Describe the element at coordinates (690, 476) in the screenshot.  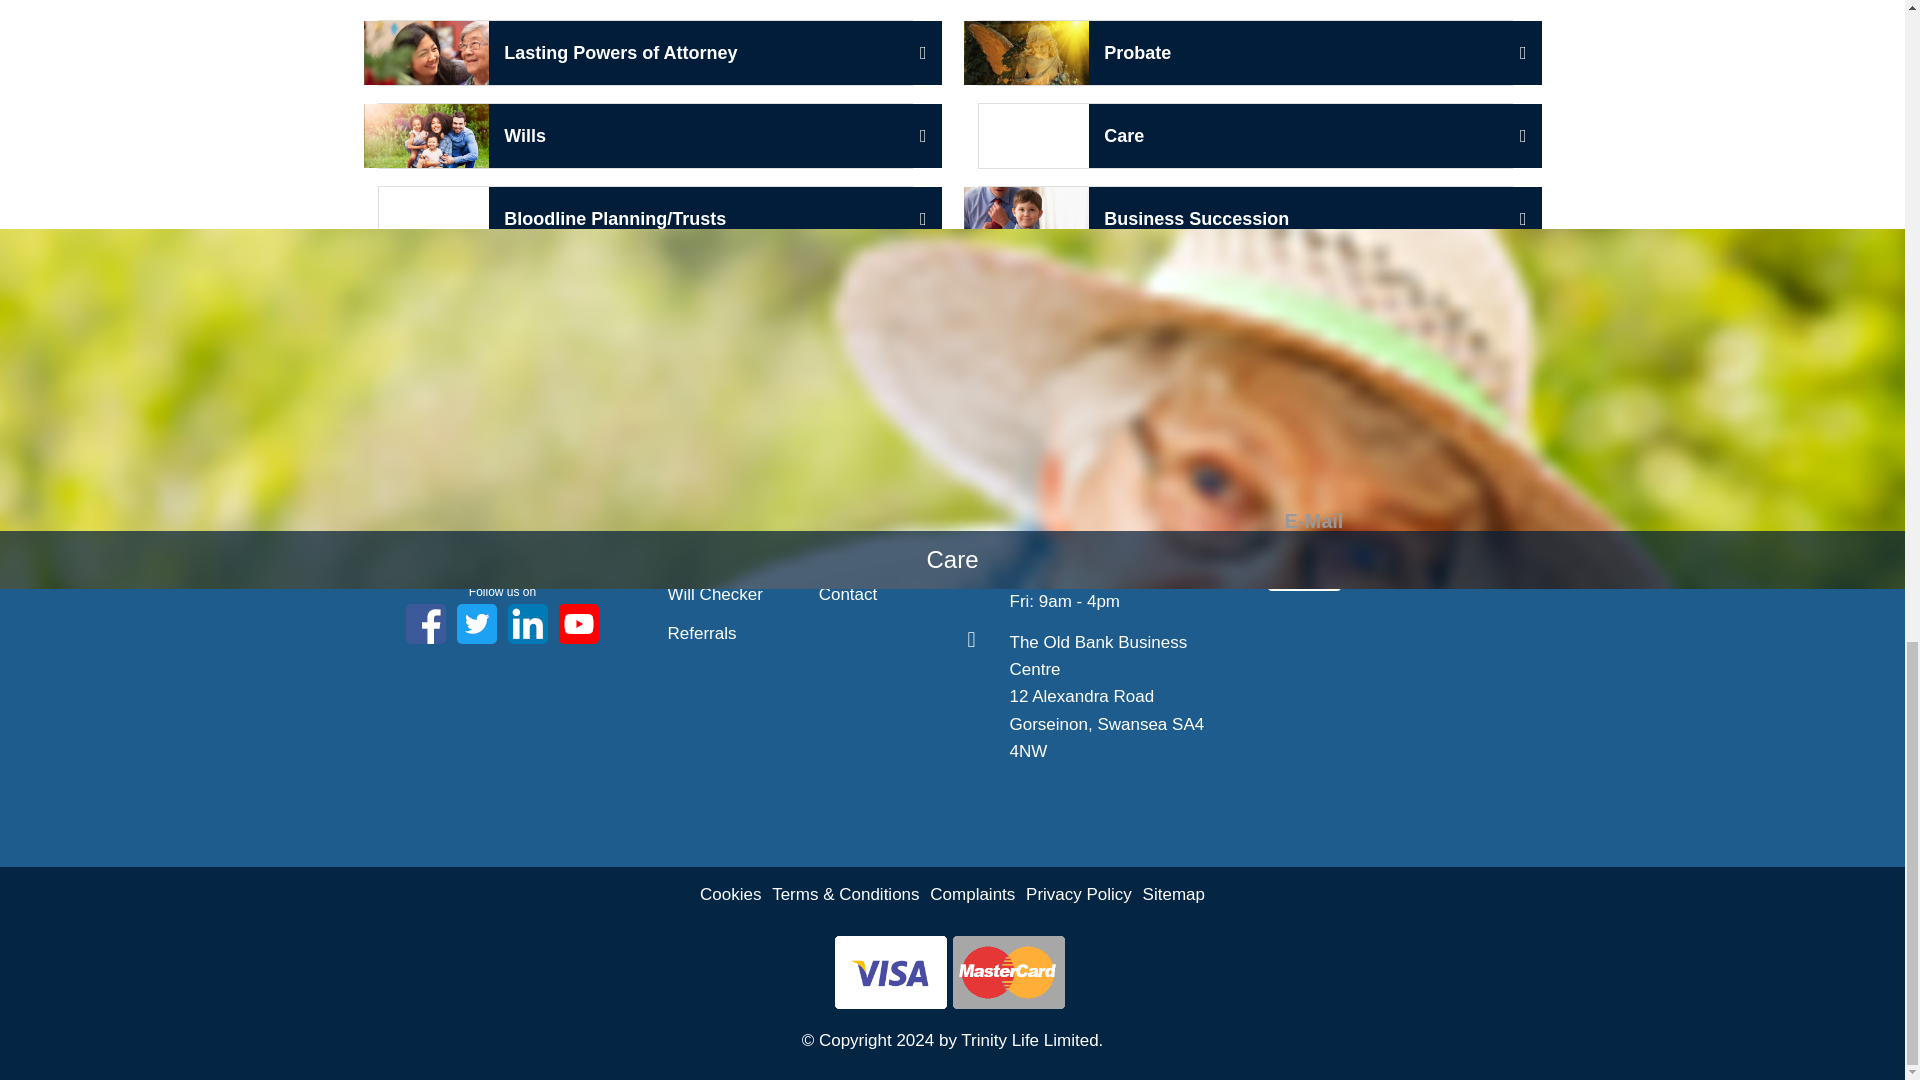
I see `Care` at that location.